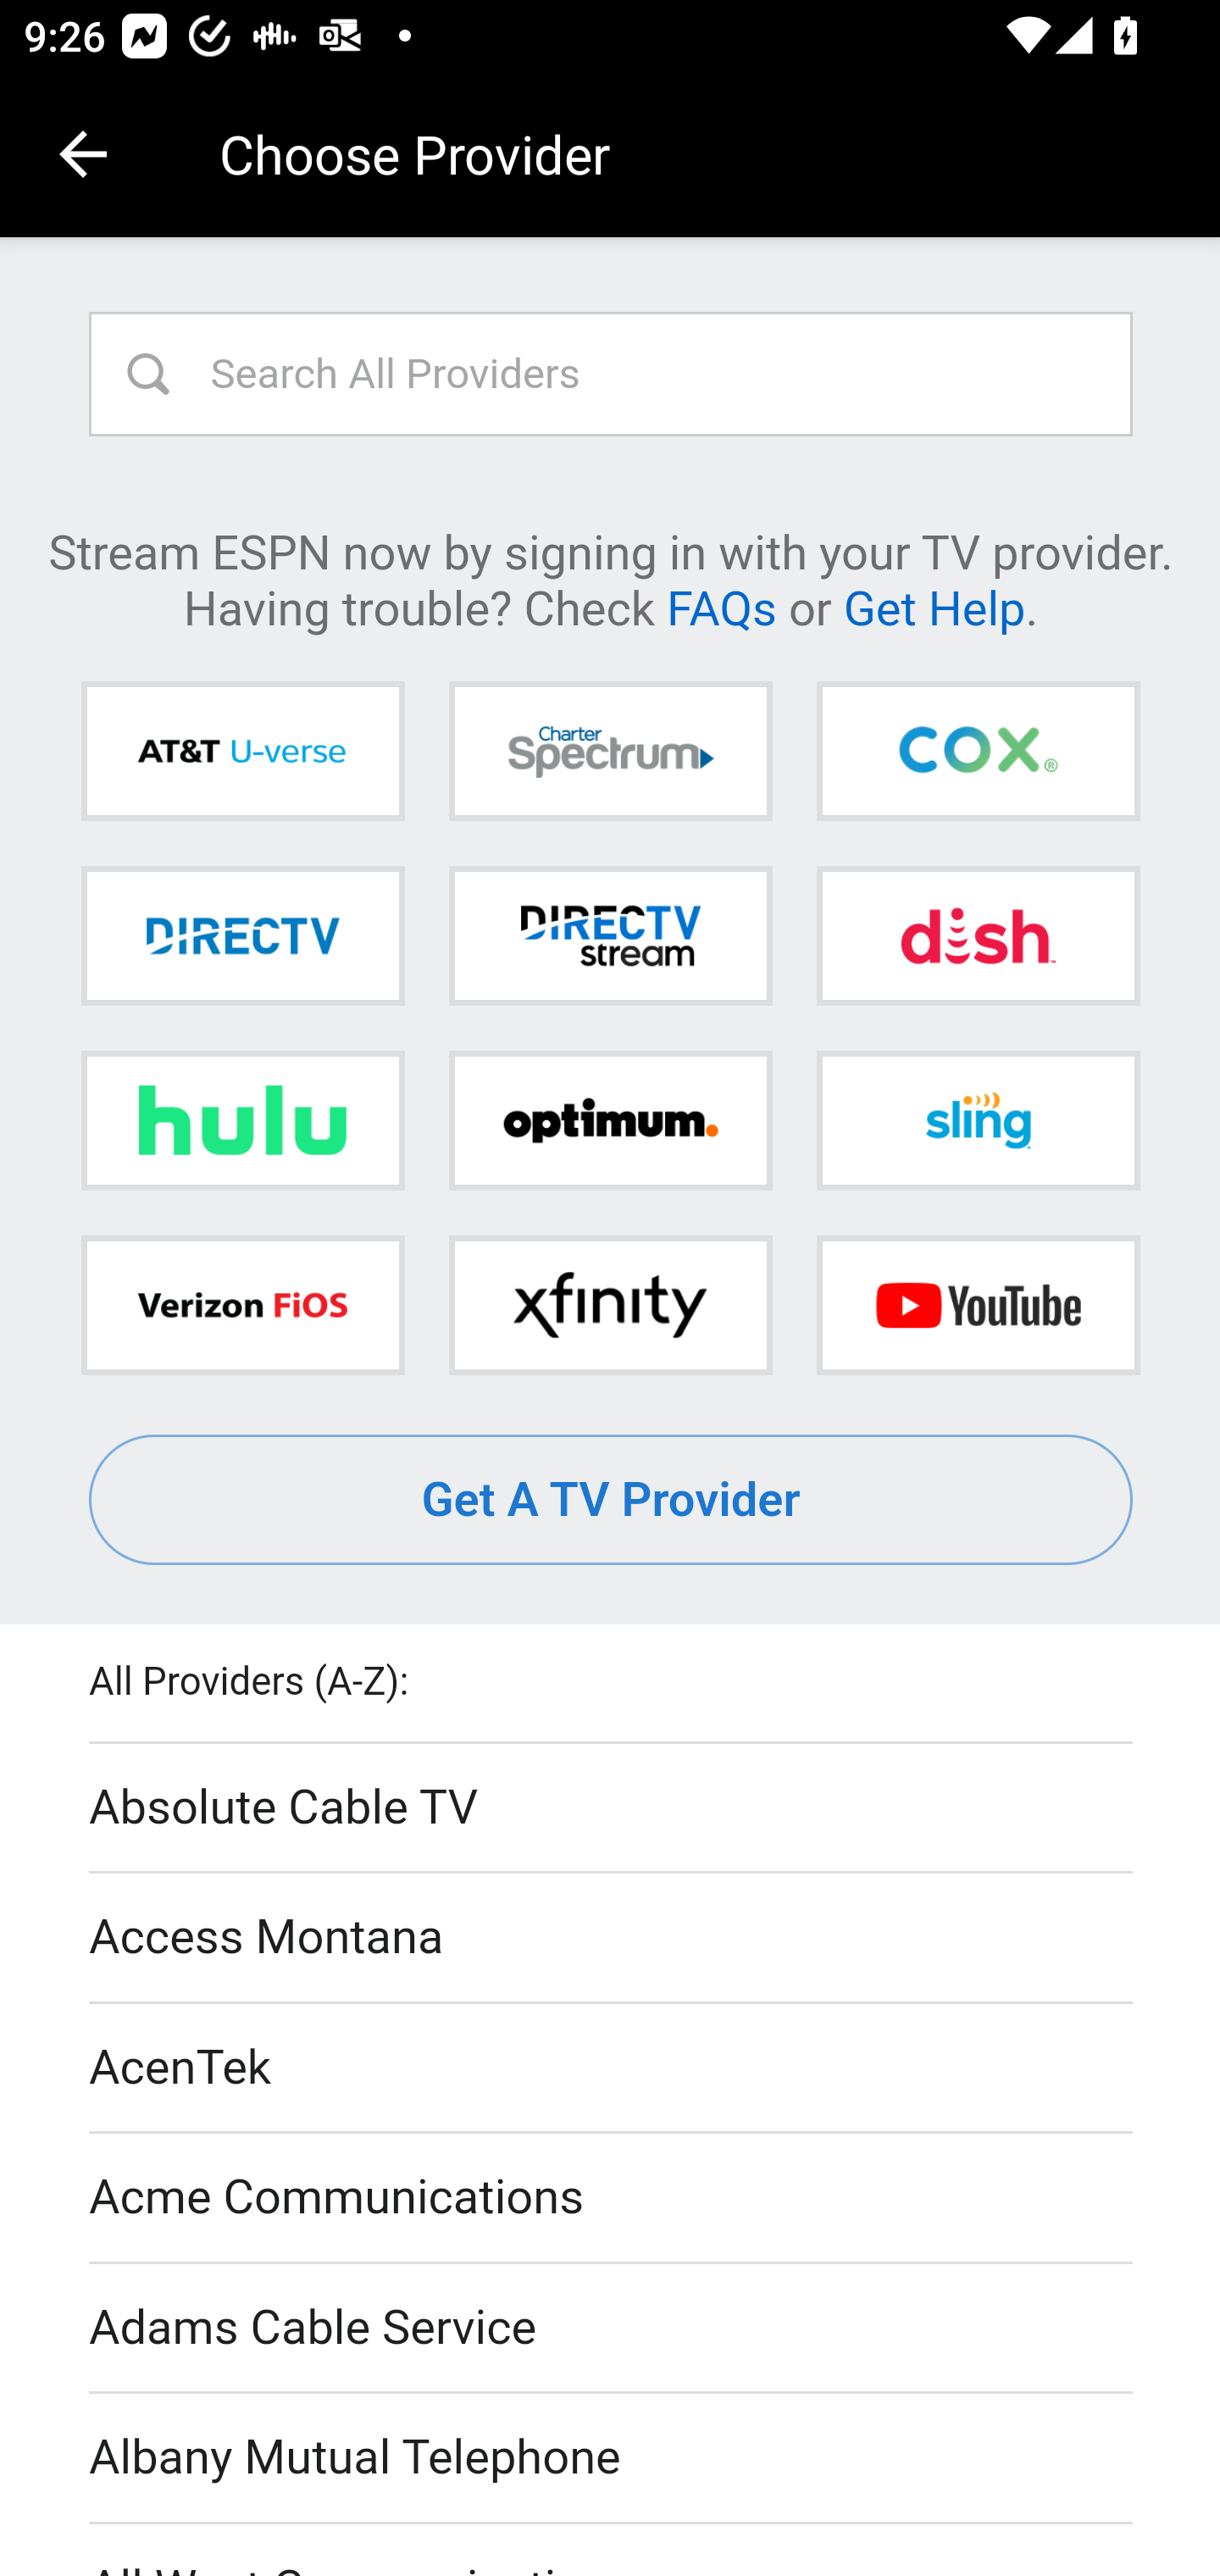 The width and height of the screenshot is (1220, 2576). Describe the element at coordinates (83, 154) in the screenshot. I see `Navigate up` at that location.